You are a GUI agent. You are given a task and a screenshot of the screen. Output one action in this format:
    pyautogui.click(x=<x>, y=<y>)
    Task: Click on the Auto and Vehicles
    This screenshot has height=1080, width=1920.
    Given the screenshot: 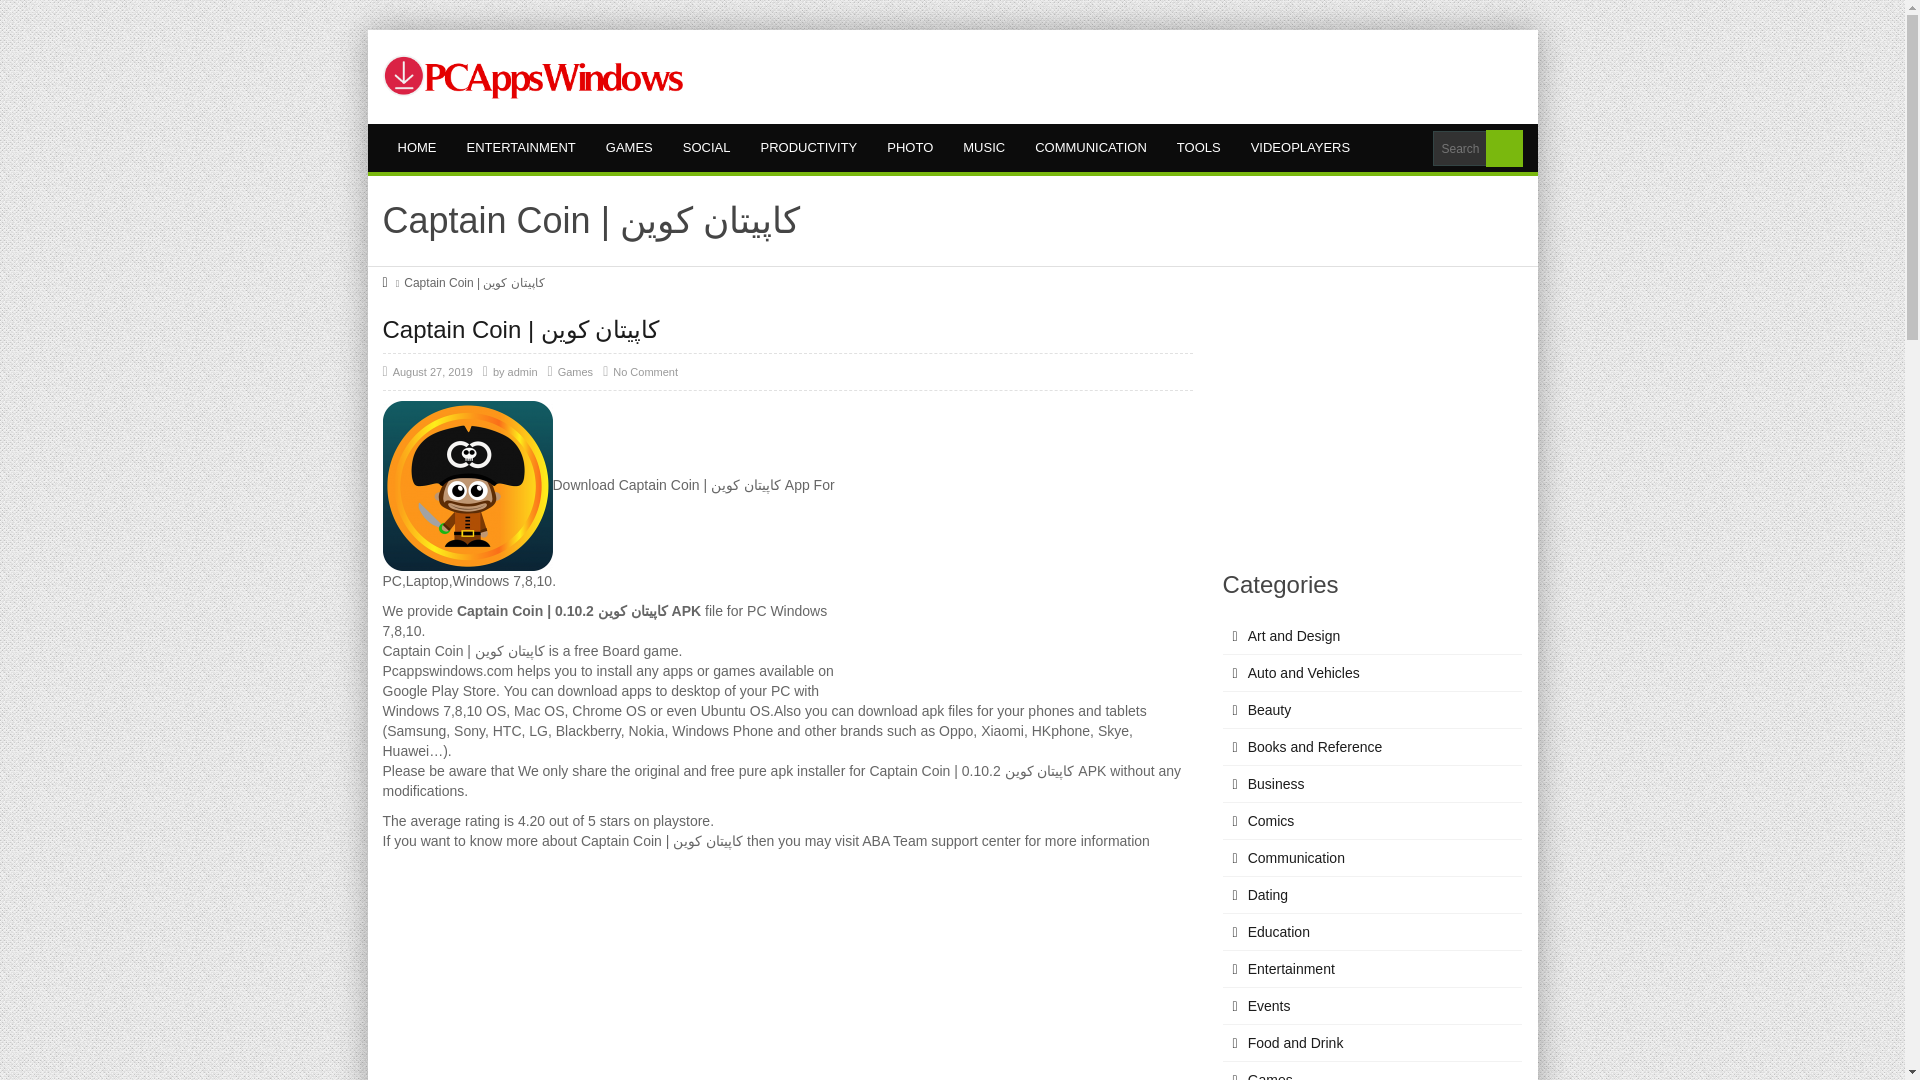 What is the action you would take?
    pyautogui.click(x=1372, y=673)
    